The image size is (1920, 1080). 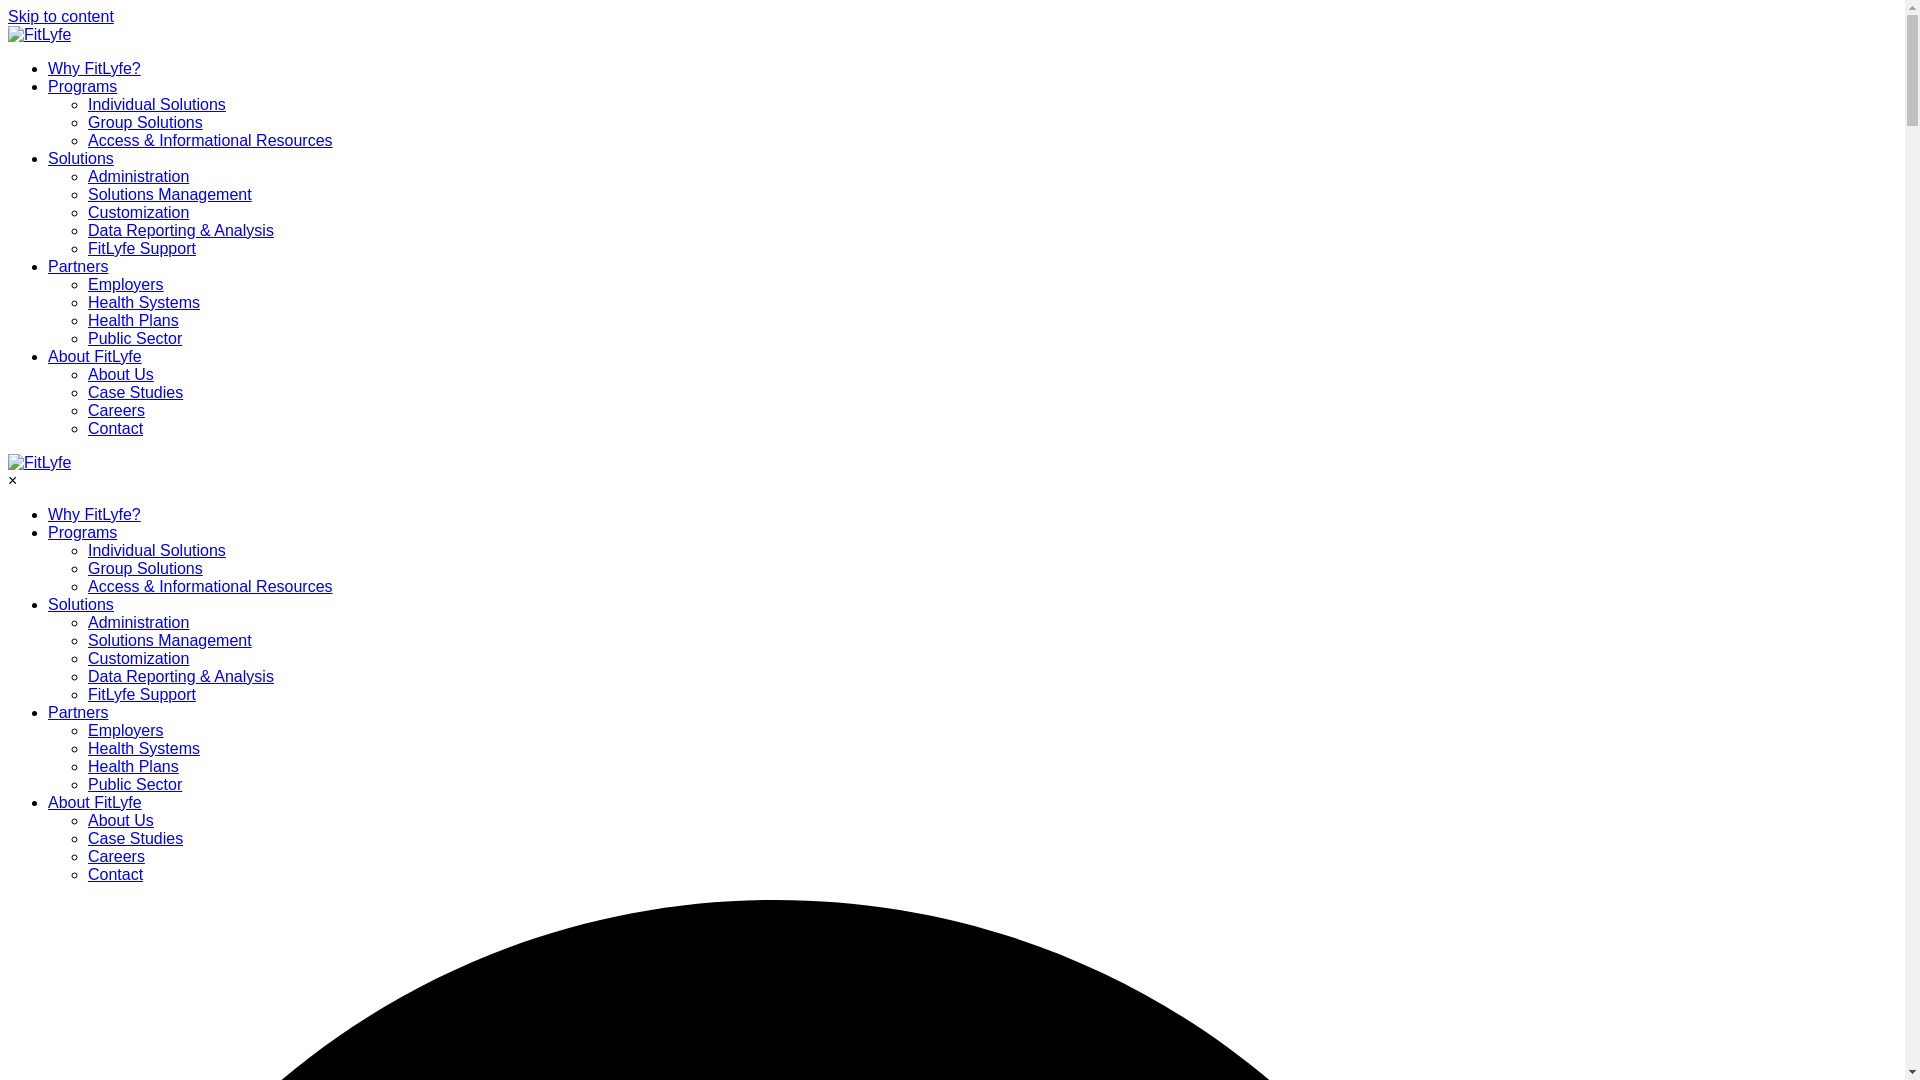 What do you see at coordinates (135, 338) in the screenshot?
I see `Public Sector` at bounding box center [135, 338].